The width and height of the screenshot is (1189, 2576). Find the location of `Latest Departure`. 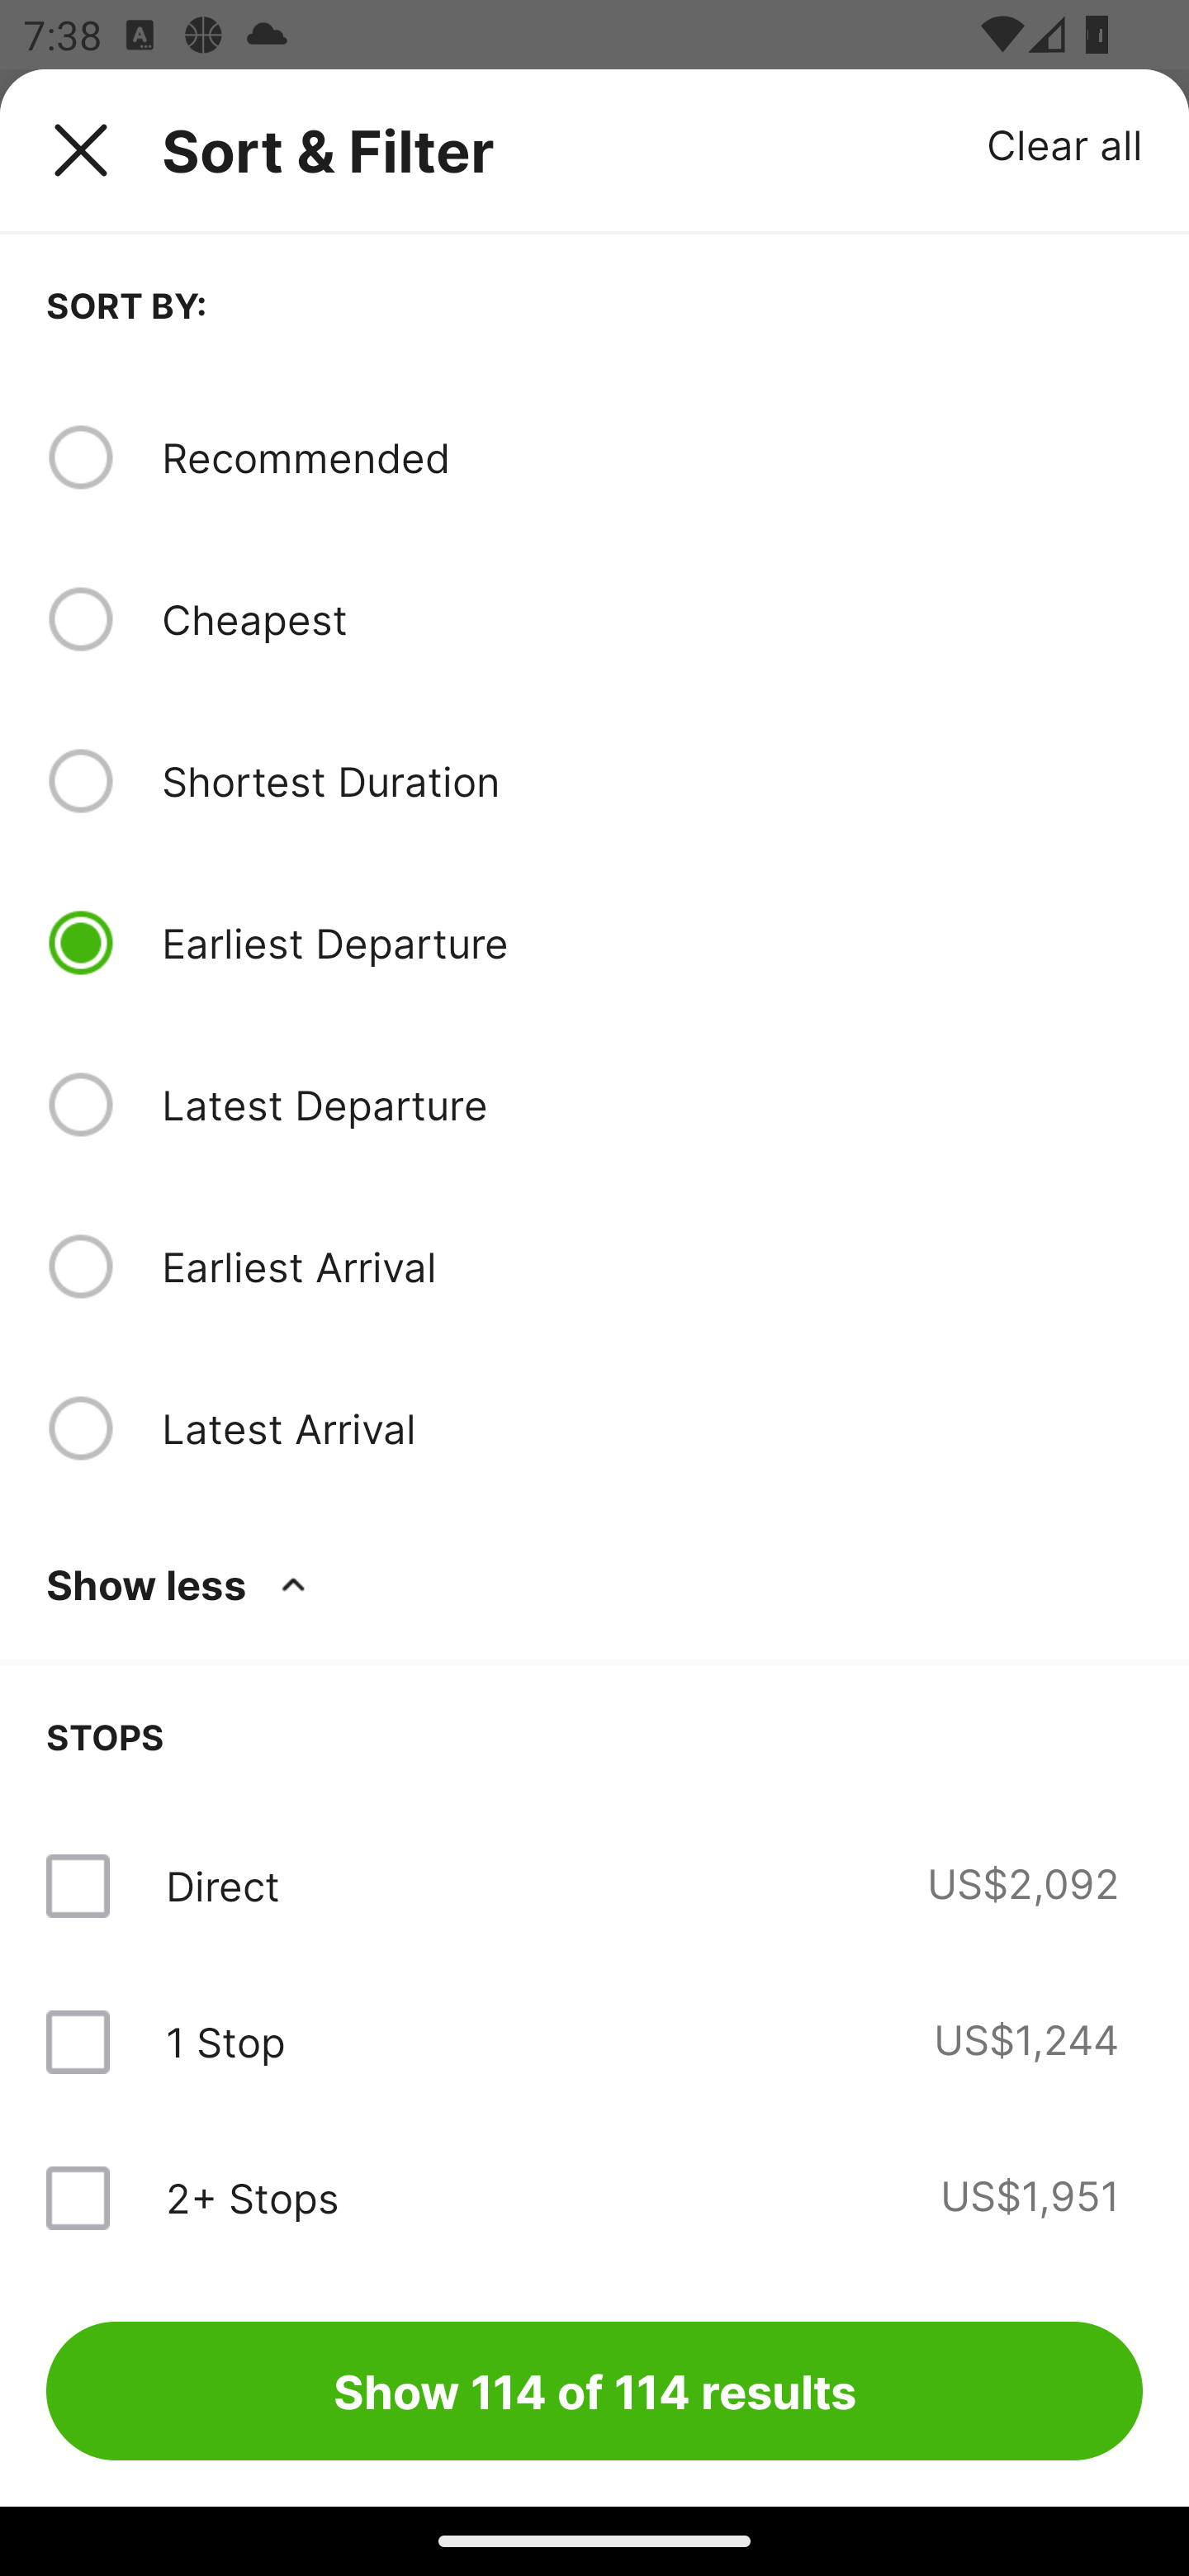

Latest Departure is located at coordinates (651, 1105).